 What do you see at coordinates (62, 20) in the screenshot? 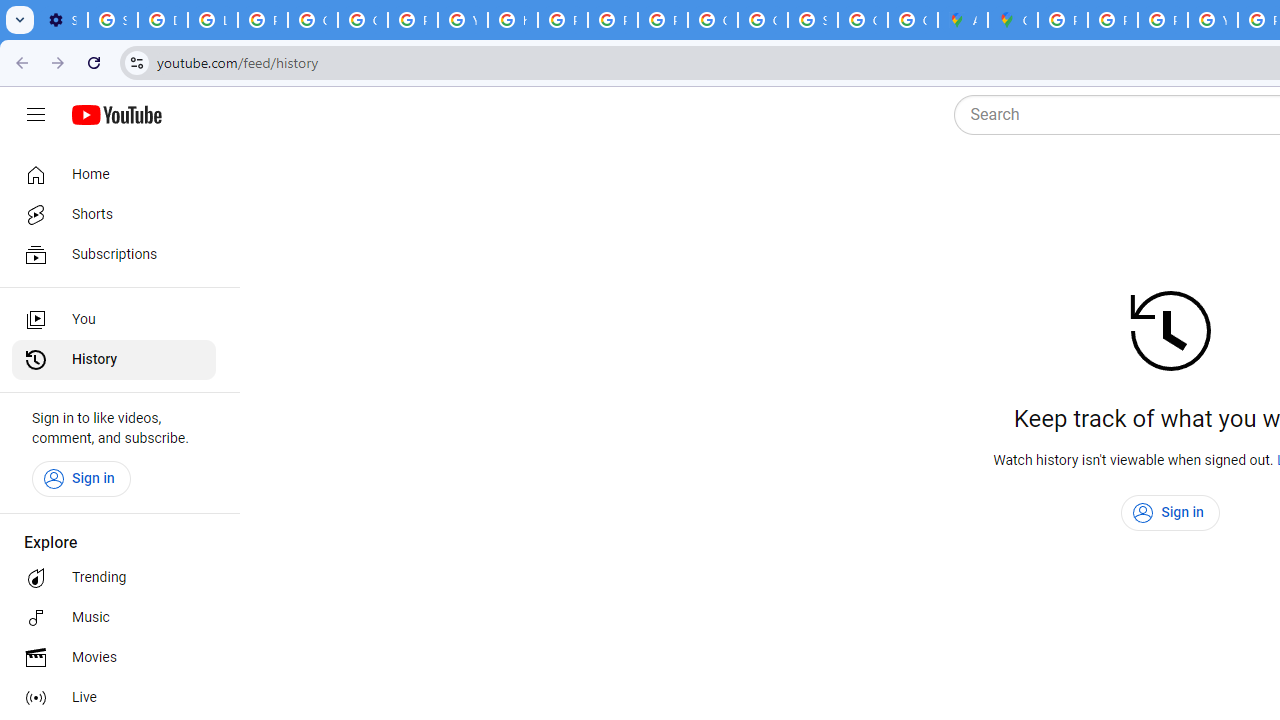
I see `Settings - On startup` at bounding box center [62, 20].